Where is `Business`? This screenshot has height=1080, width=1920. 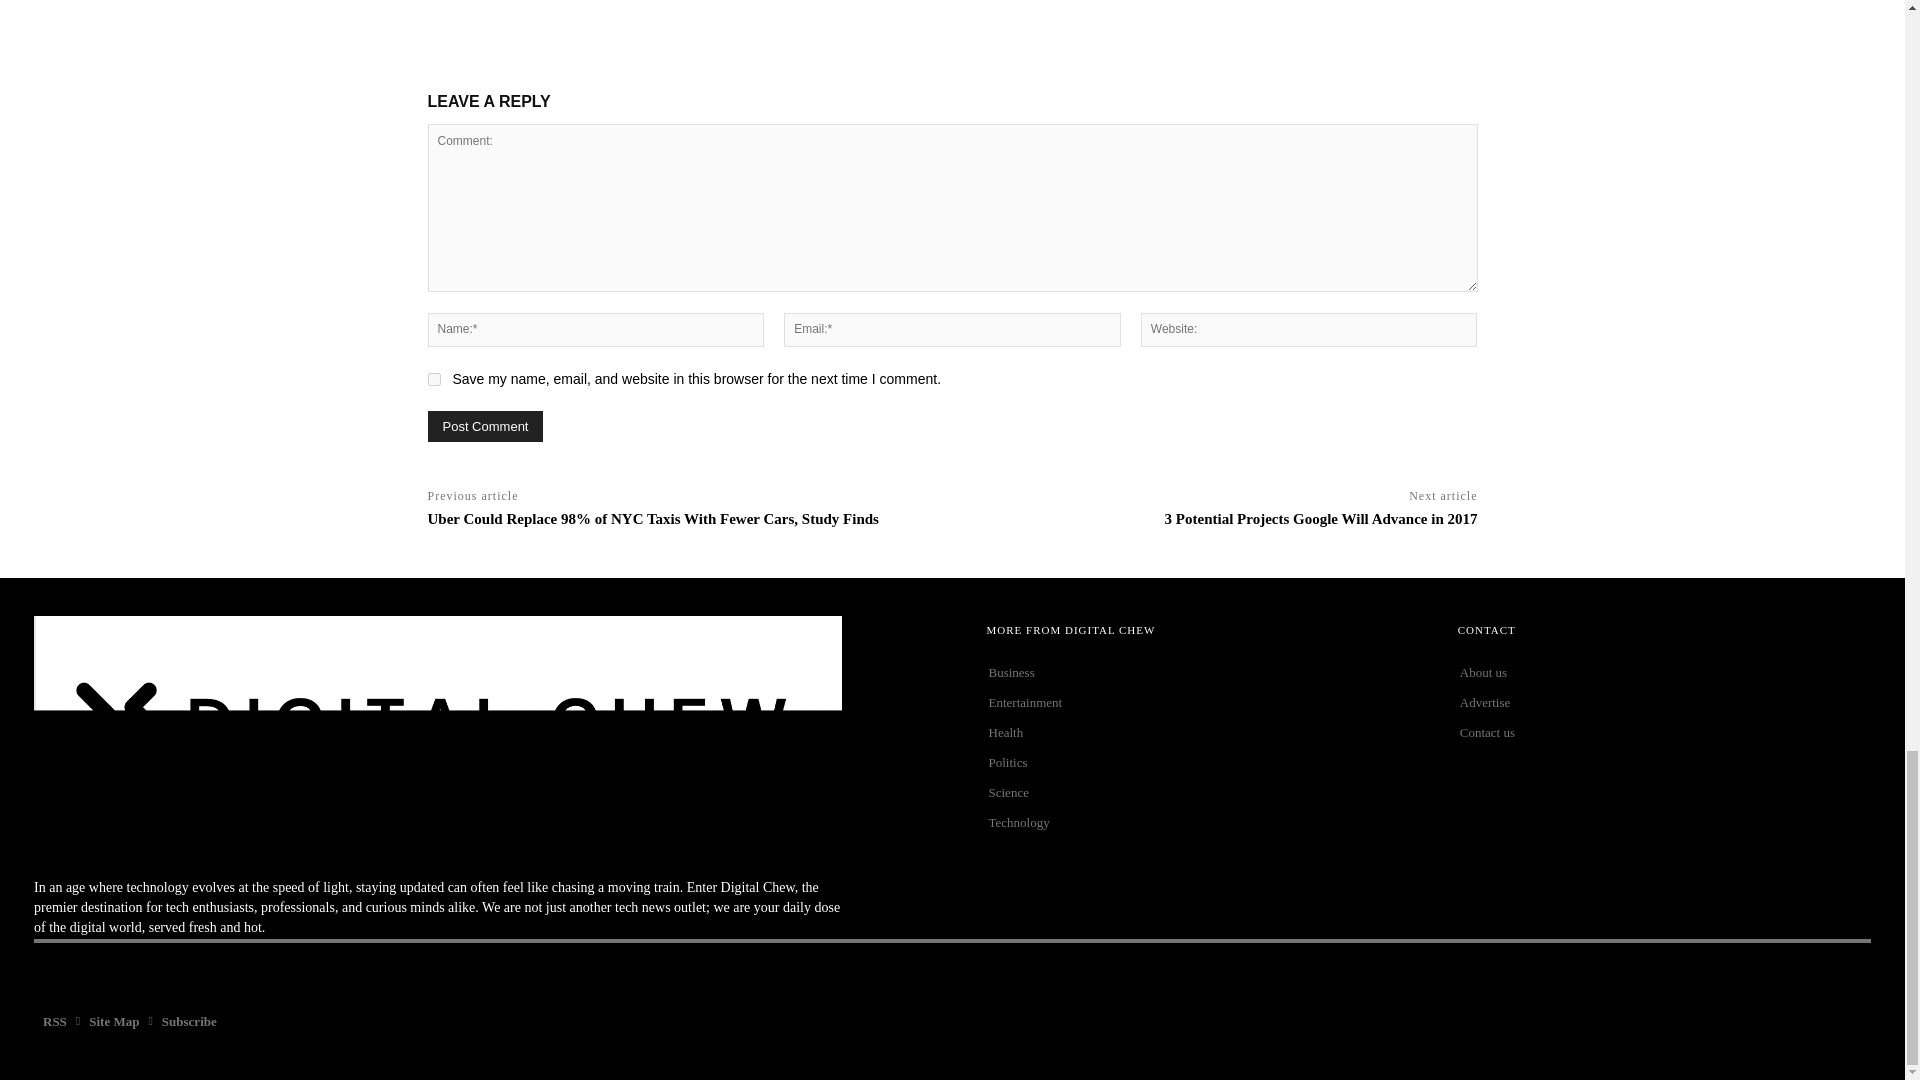
Business is located at coordinates (1194, 672).